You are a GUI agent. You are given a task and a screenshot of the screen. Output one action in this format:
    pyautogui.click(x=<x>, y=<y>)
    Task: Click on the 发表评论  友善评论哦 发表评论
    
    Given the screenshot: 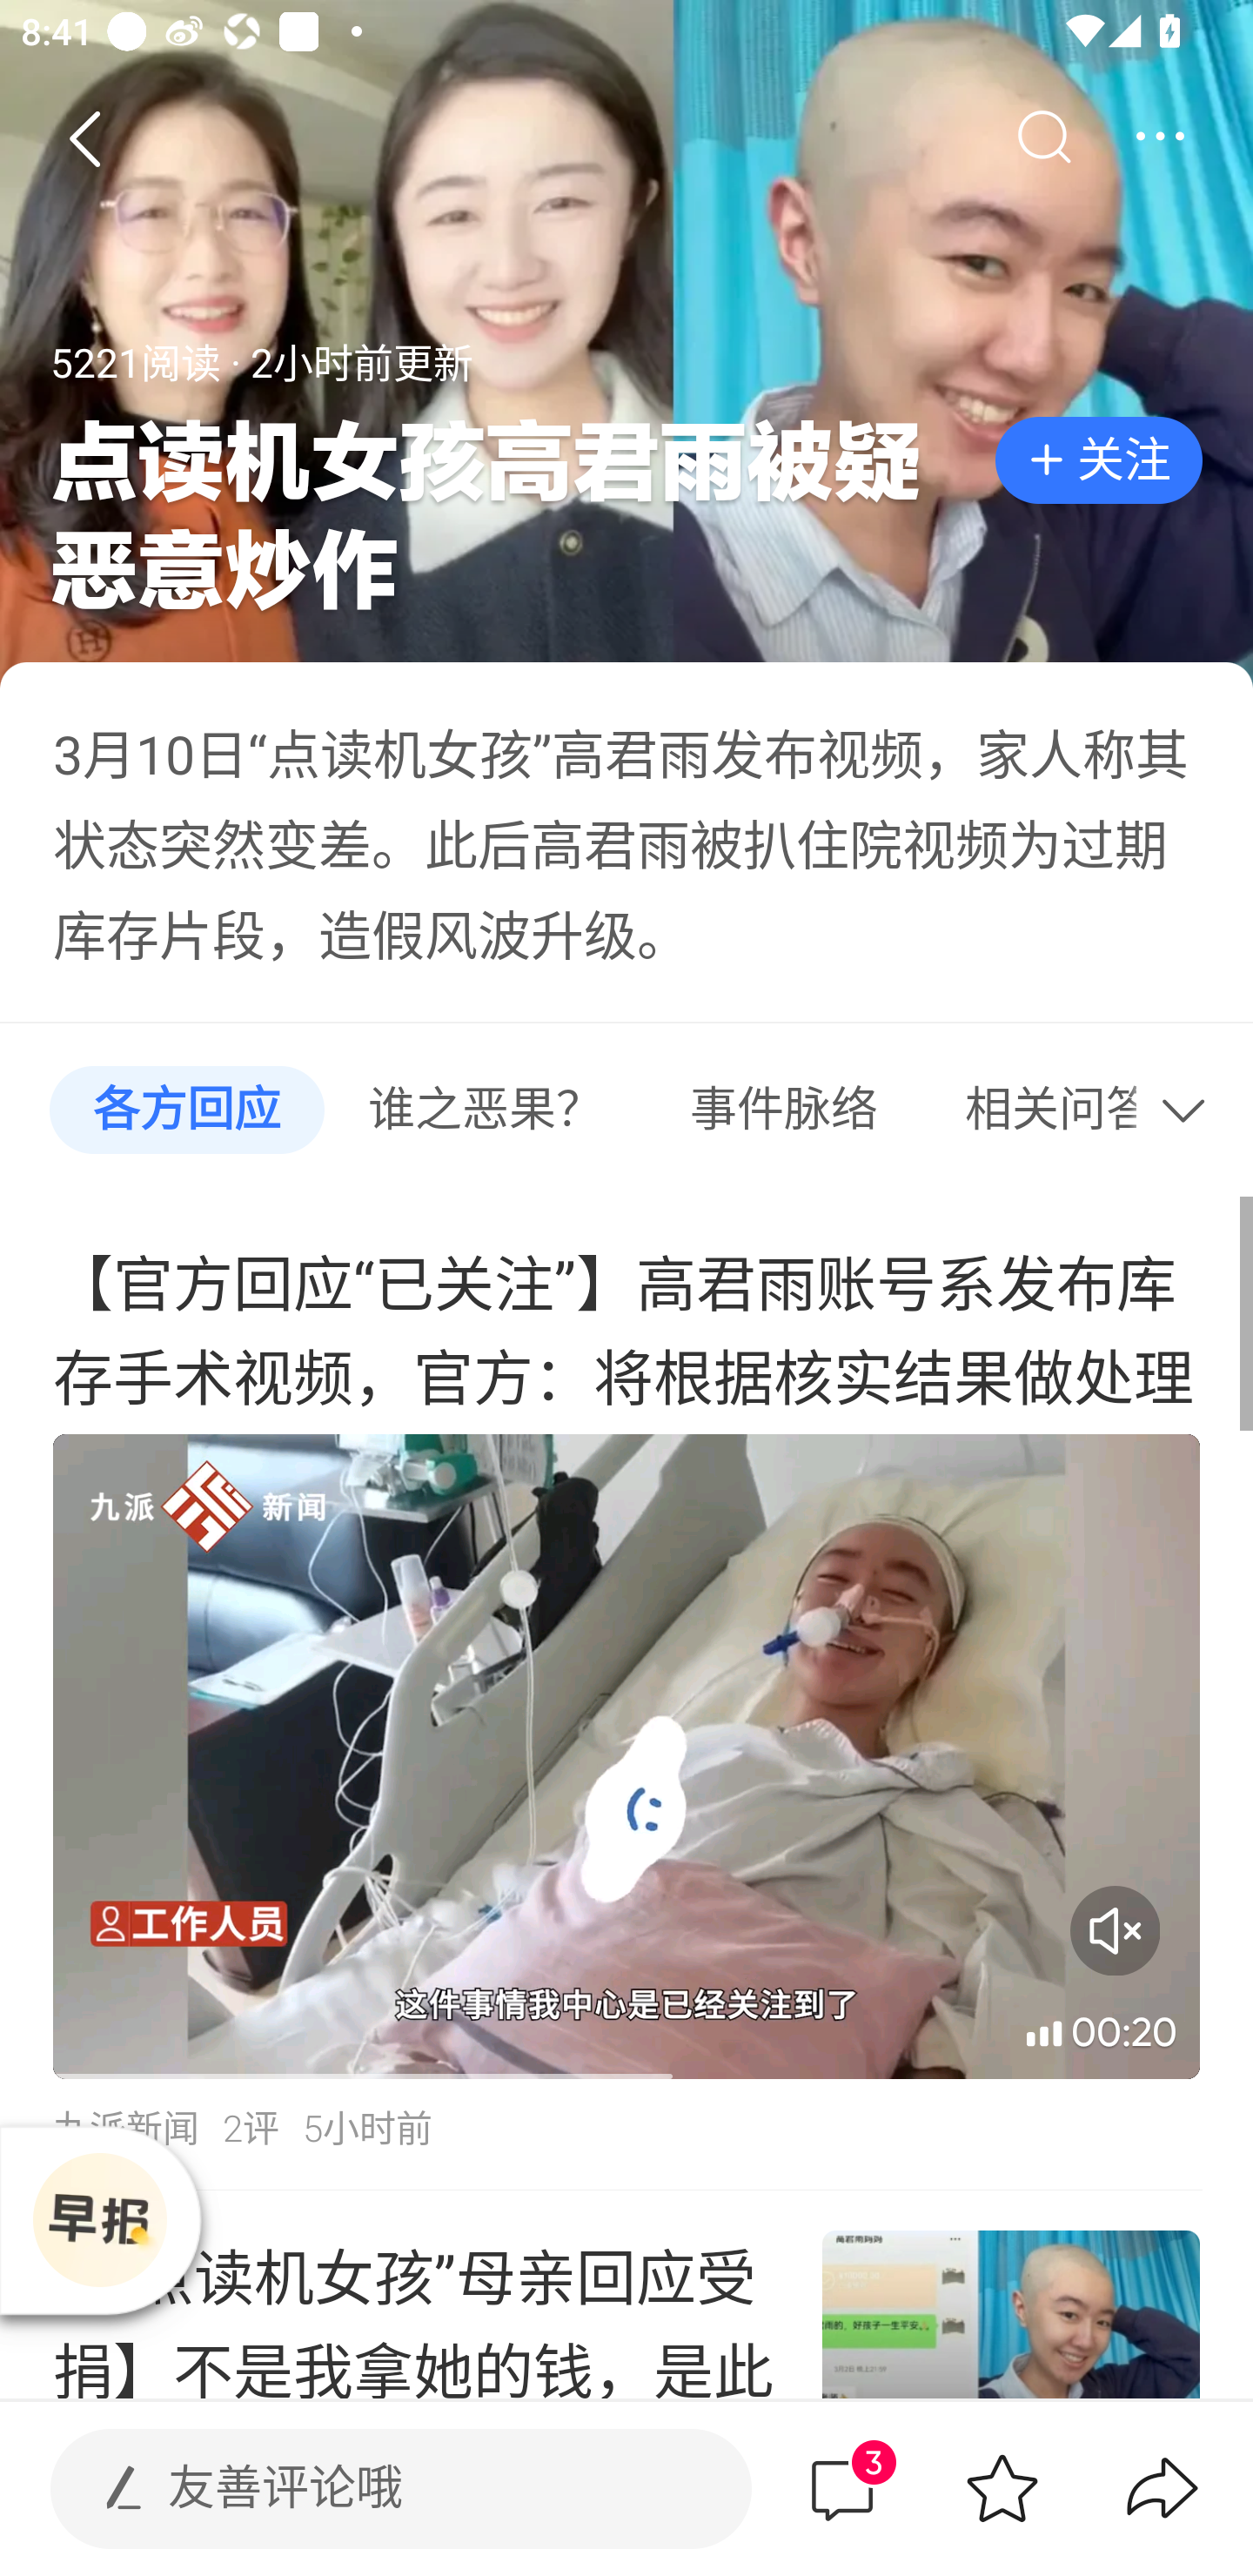 What is the action you would take?
    pyautogui.click(x=376, y=2488)
    